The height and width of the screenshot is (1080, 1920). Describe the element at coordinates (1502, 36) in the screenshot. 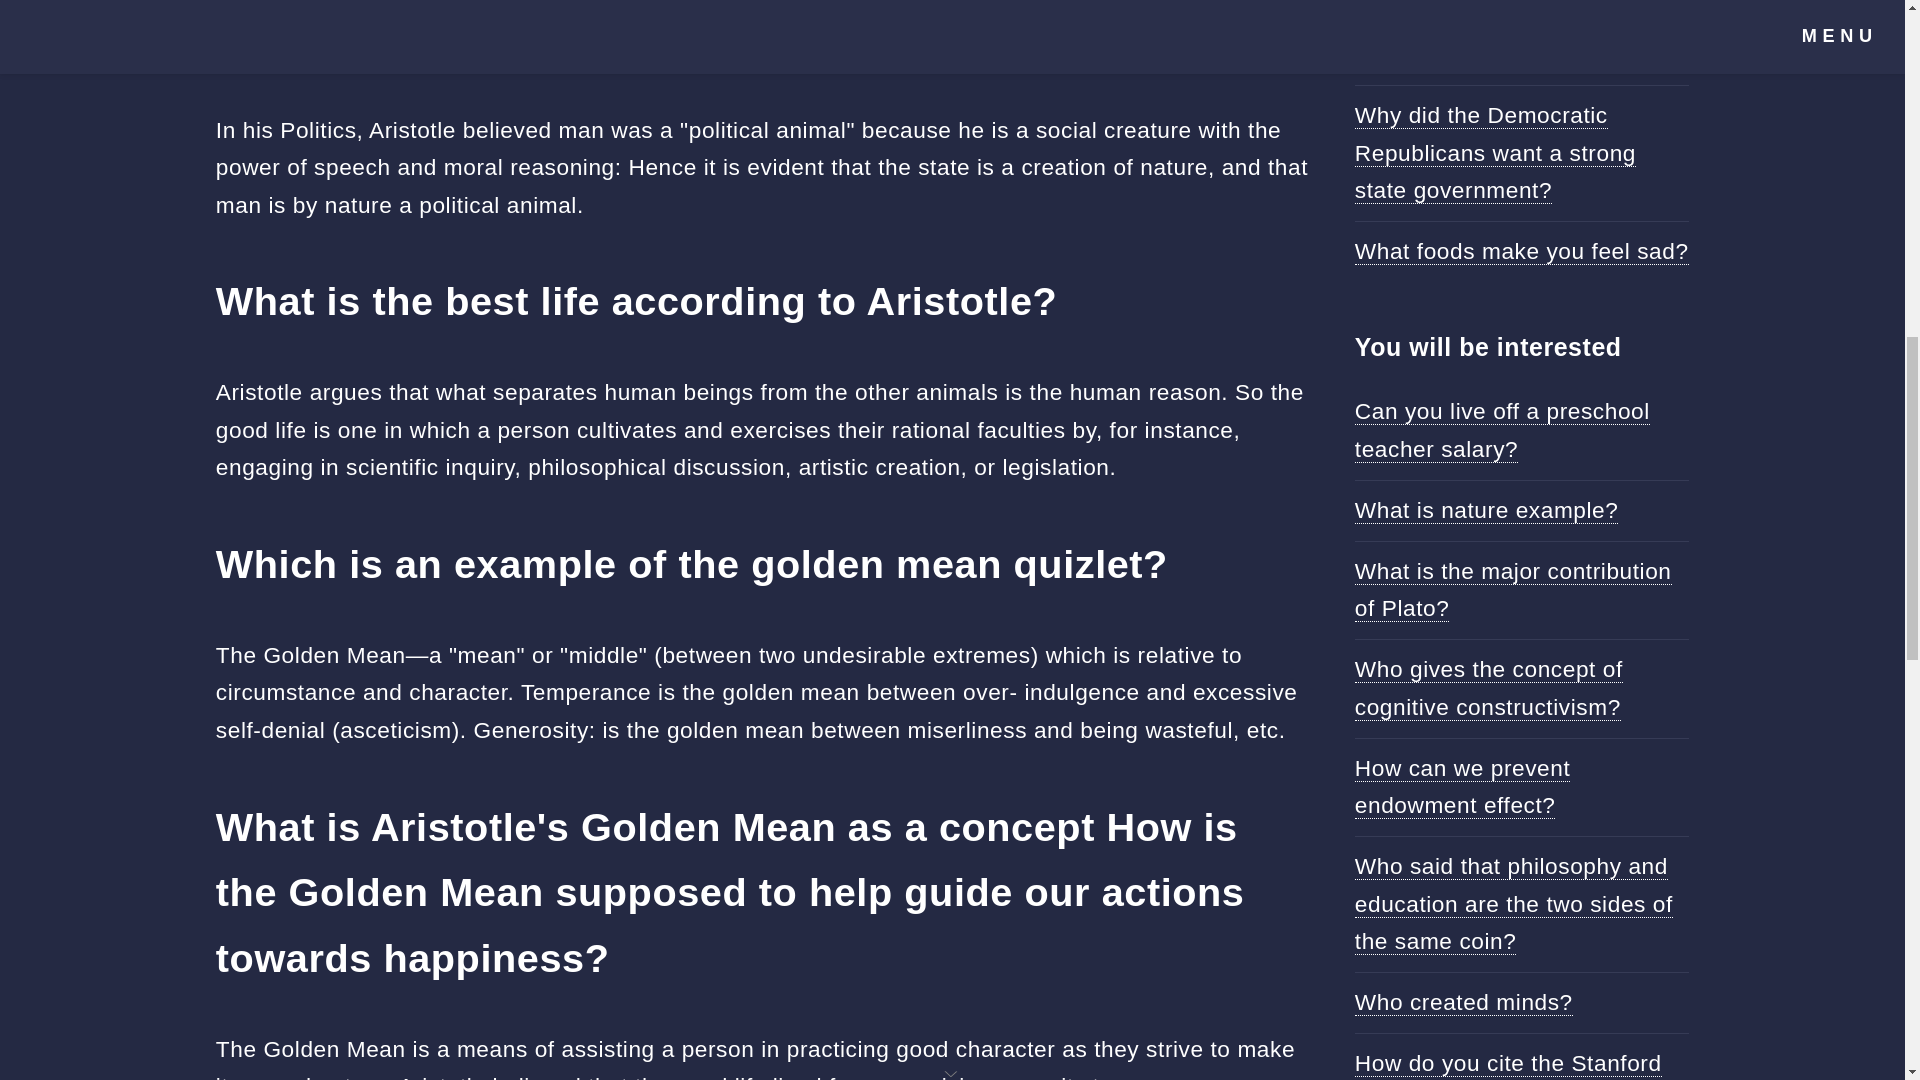

I see `How do you write a creative introduction?` at that location.